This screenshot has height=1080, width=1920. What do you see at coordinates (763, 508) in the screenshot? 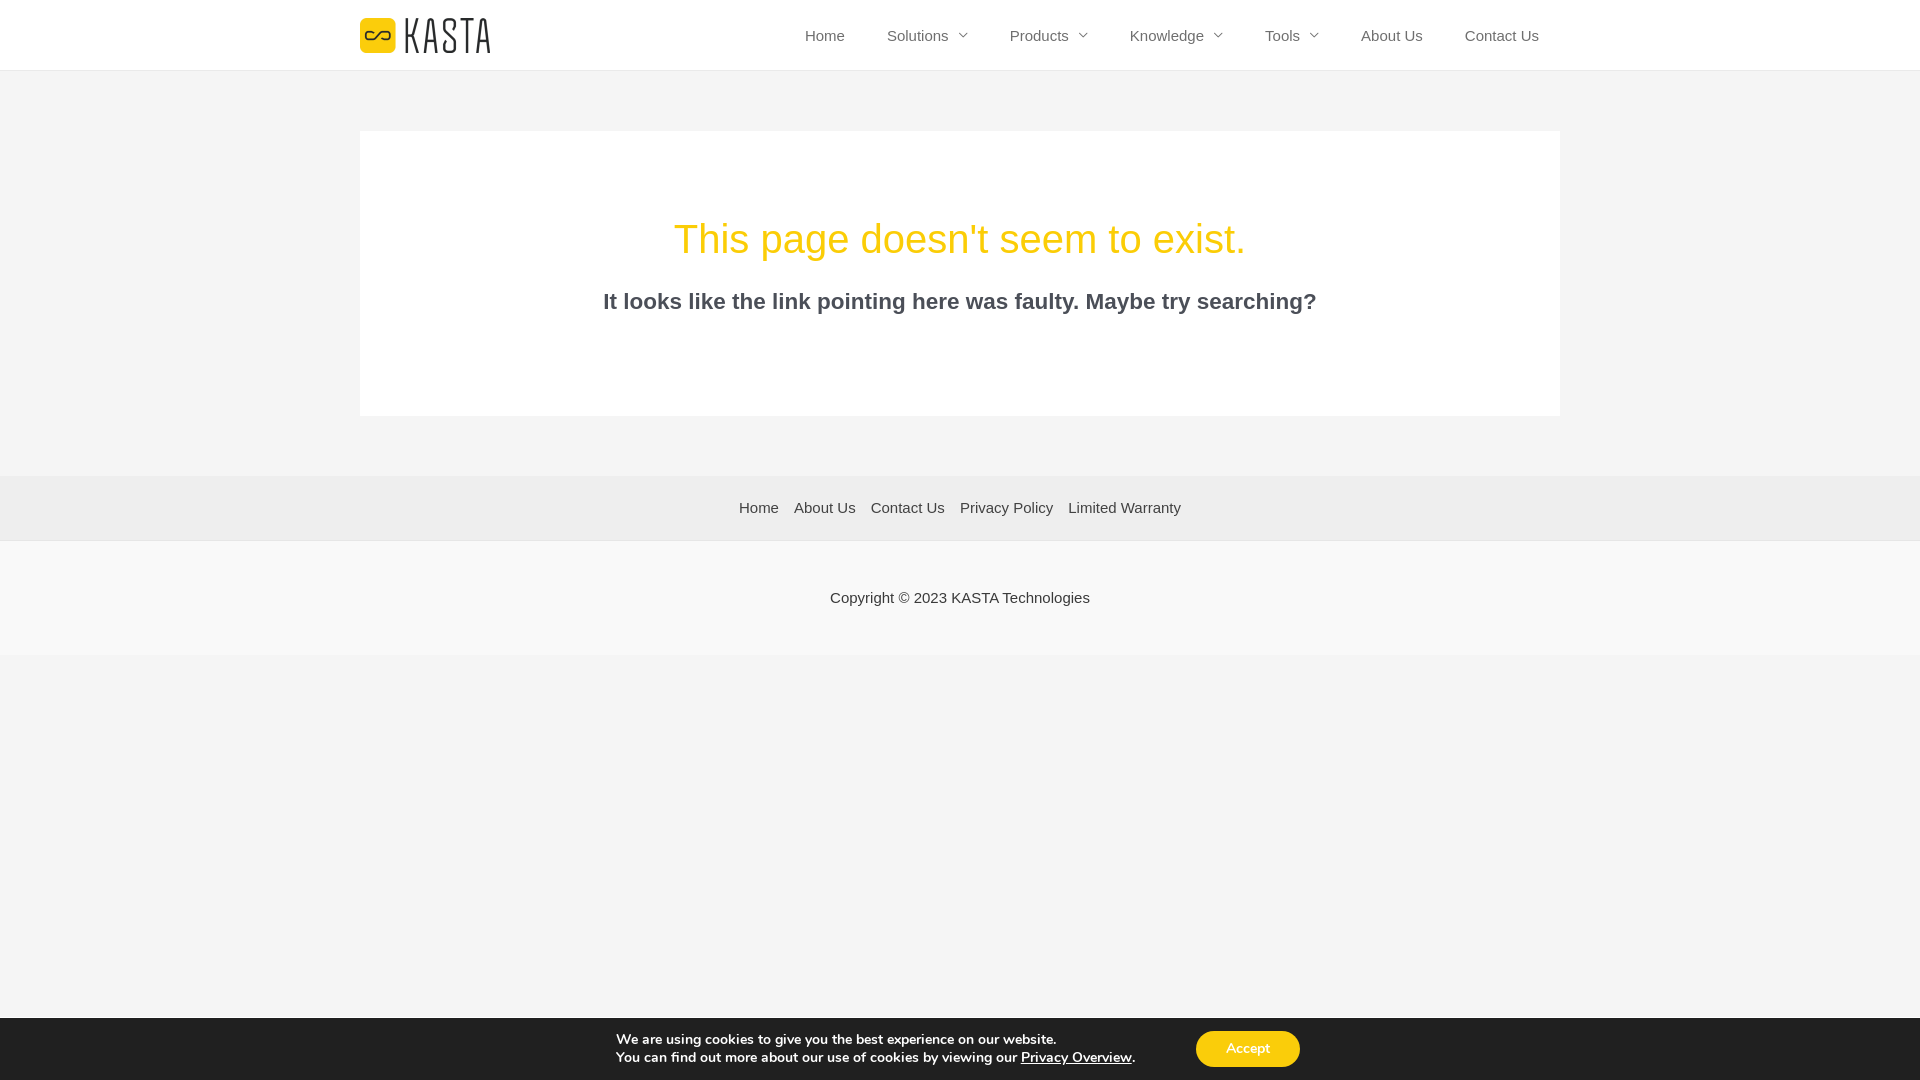
I see `Home` at bounding box center [763, 508].